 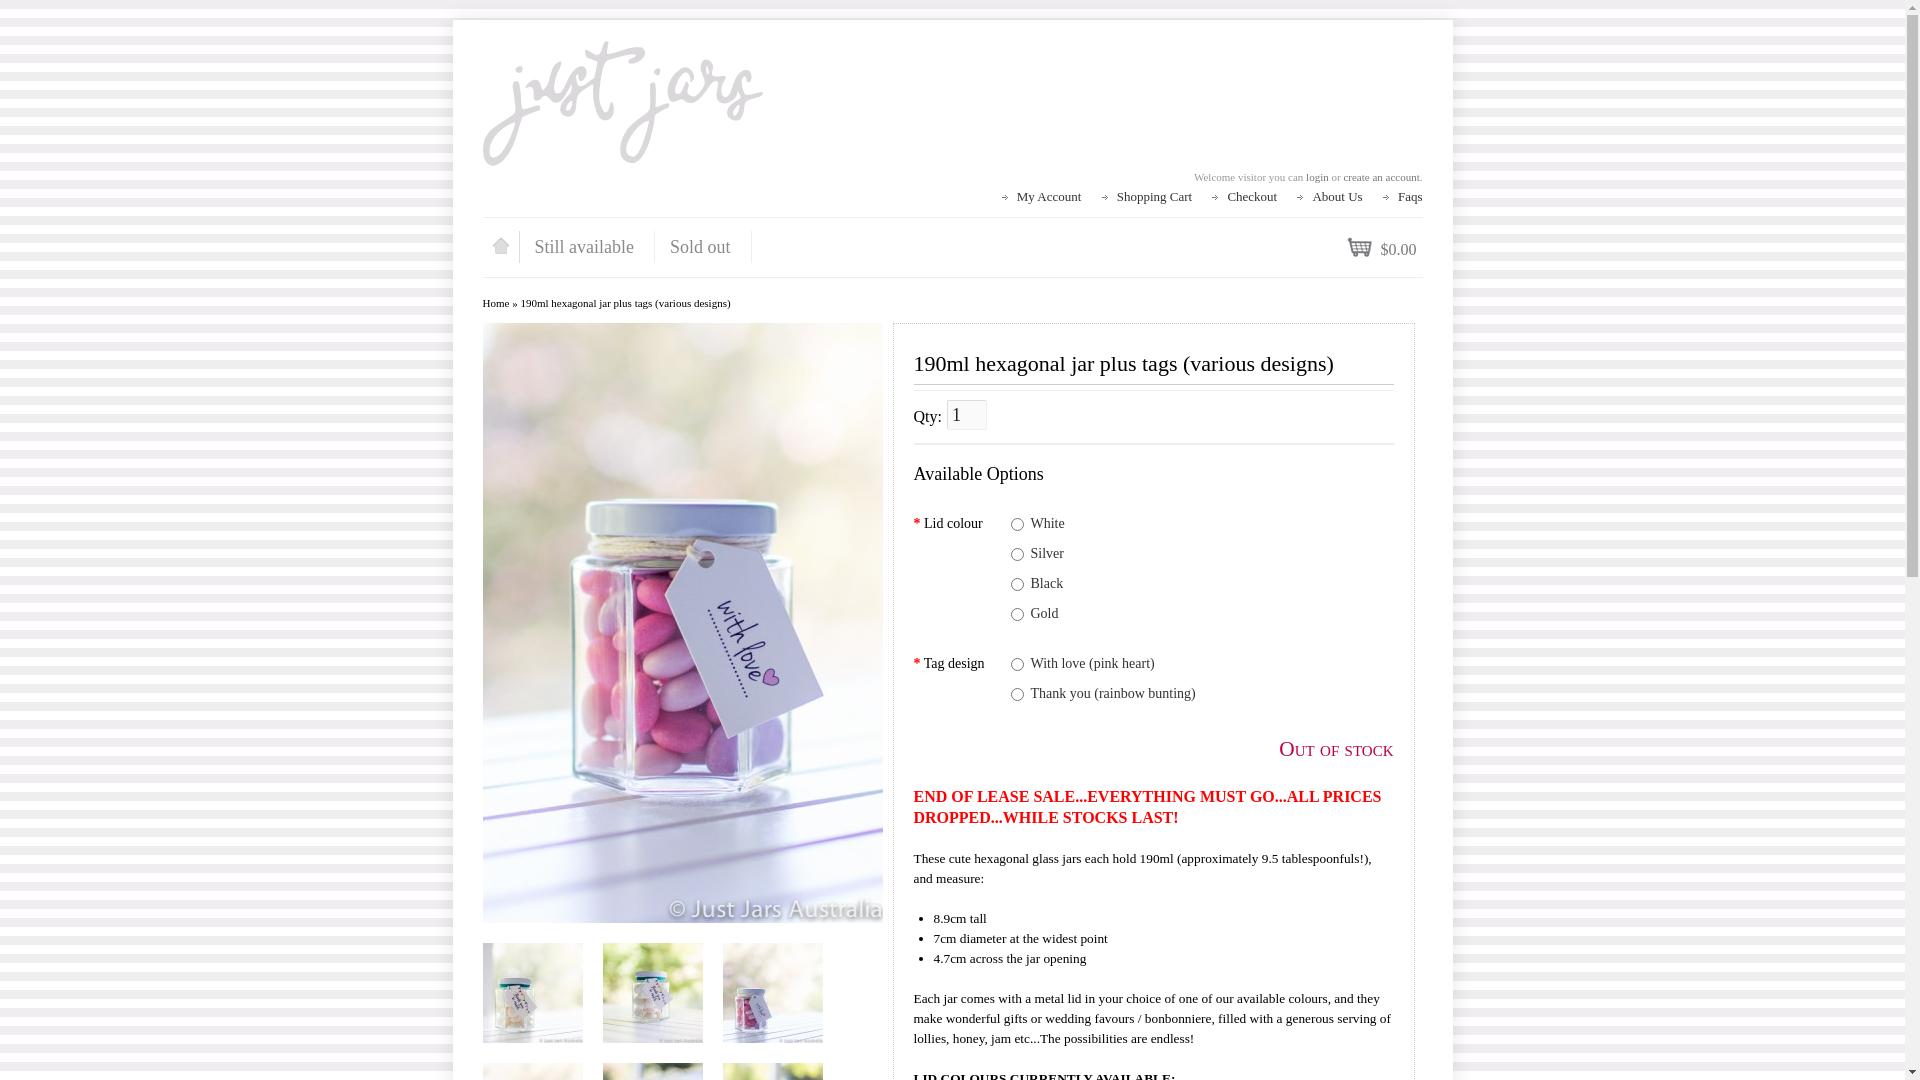 I want to click on $0.00, so click(x=1382, y=250).